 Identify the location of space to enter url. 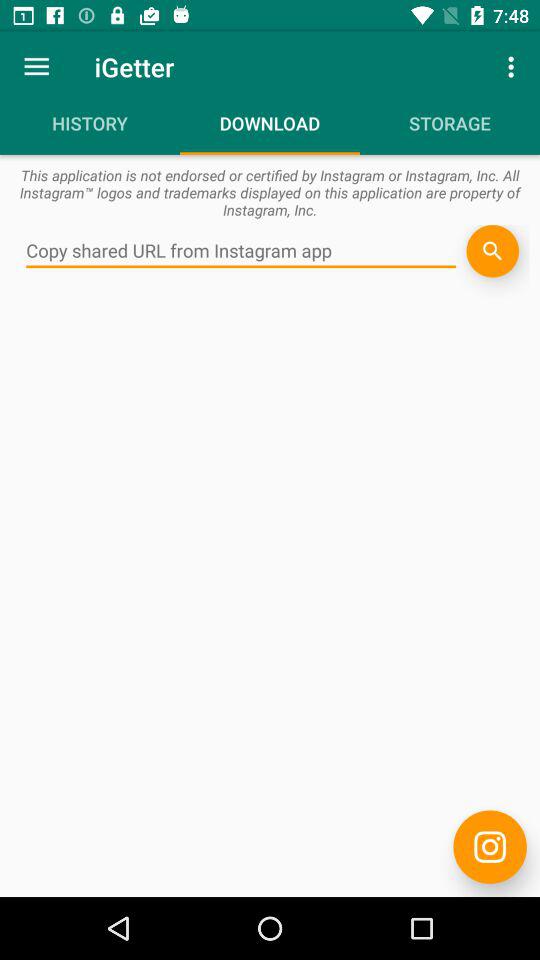
(241, 251).